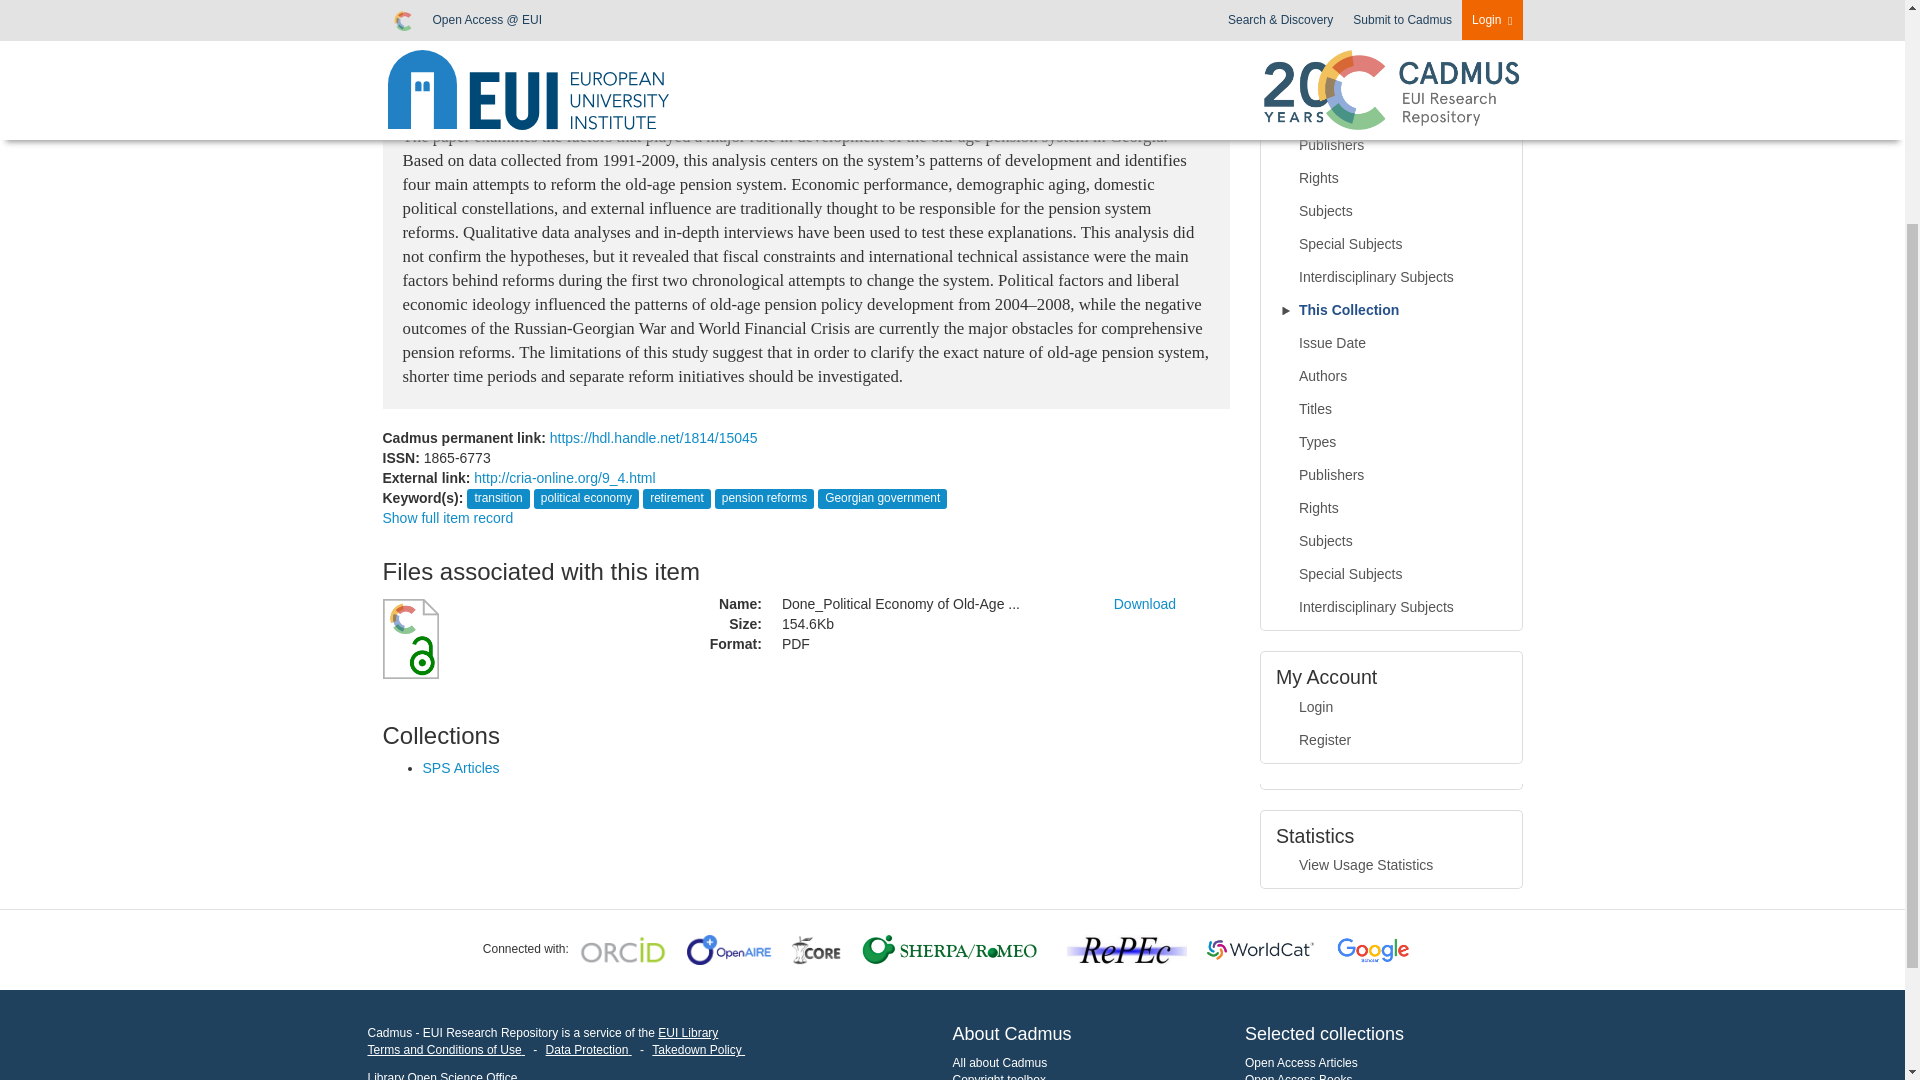  Describe the element at coordinates (677, 499) in the screenshot. I see `retirement` at that location.